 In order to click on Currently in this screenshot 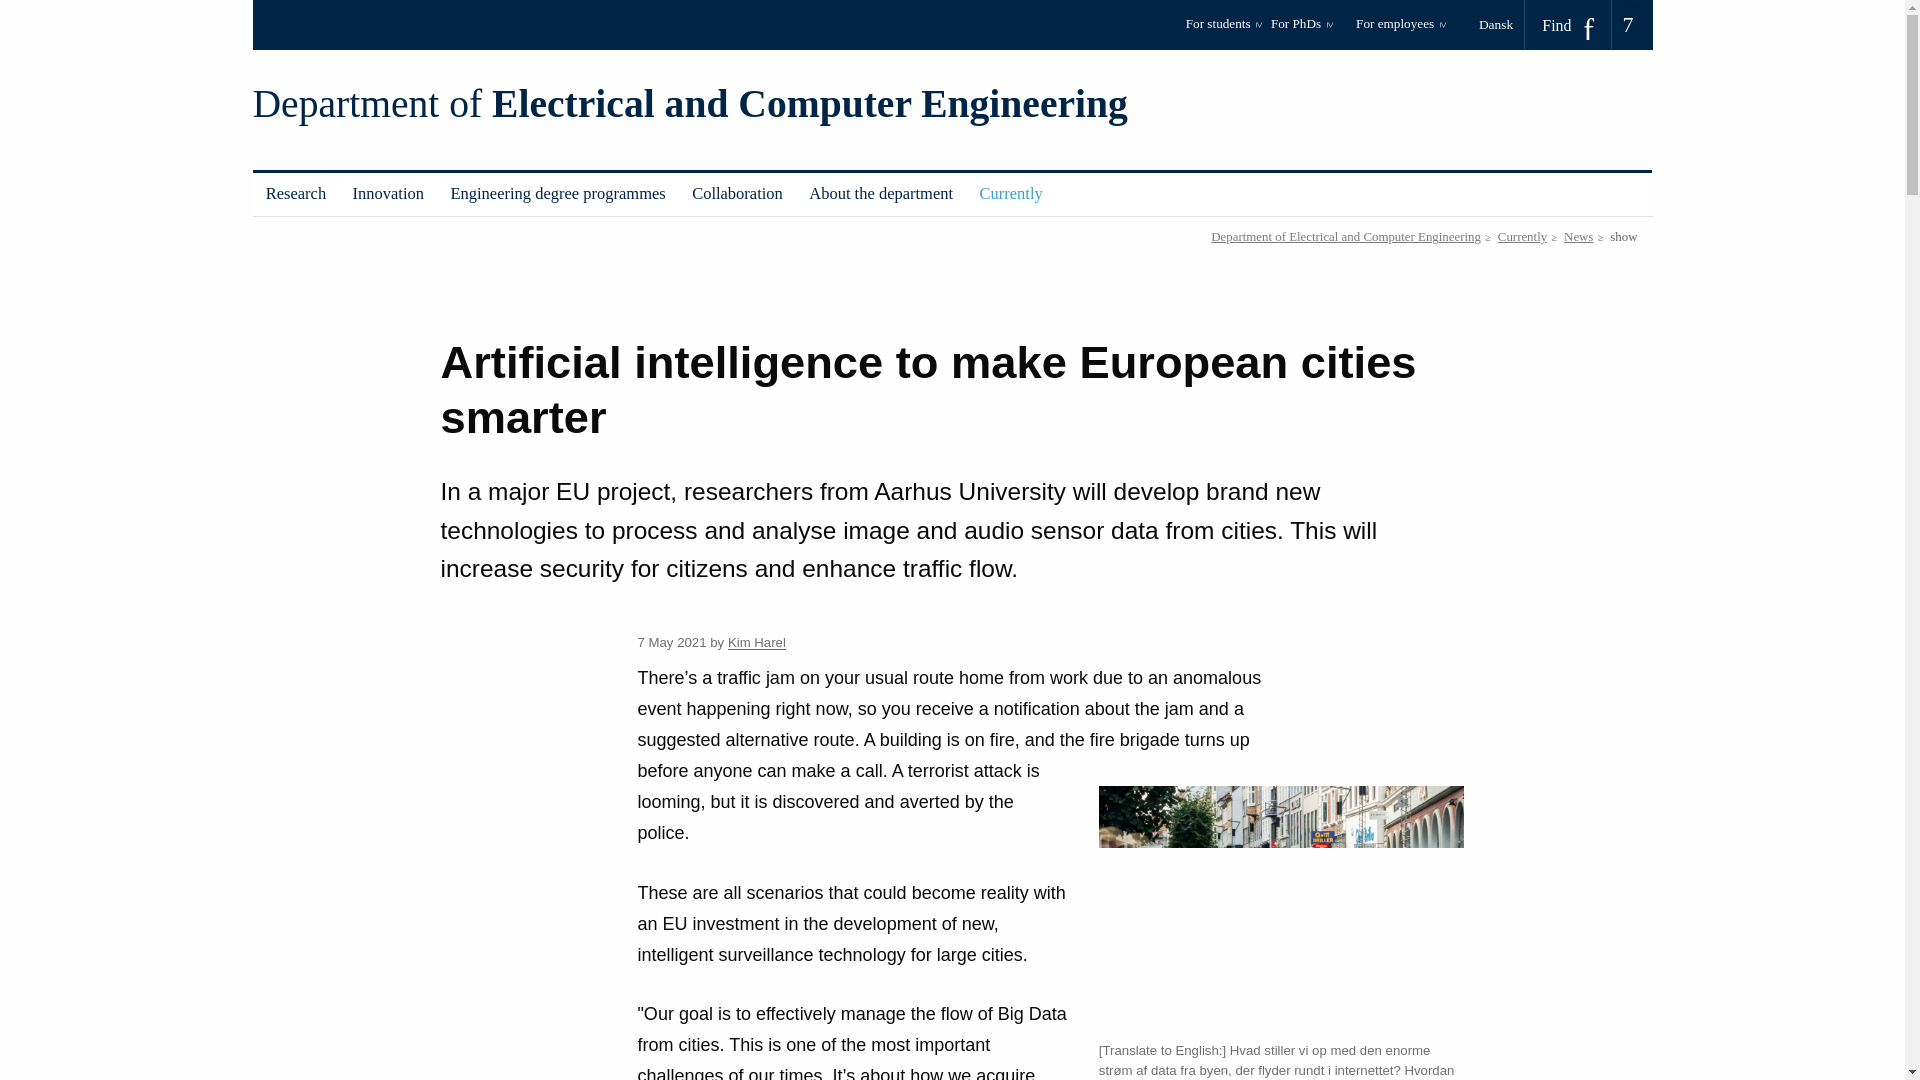, I will do `click(1010, 194)`.